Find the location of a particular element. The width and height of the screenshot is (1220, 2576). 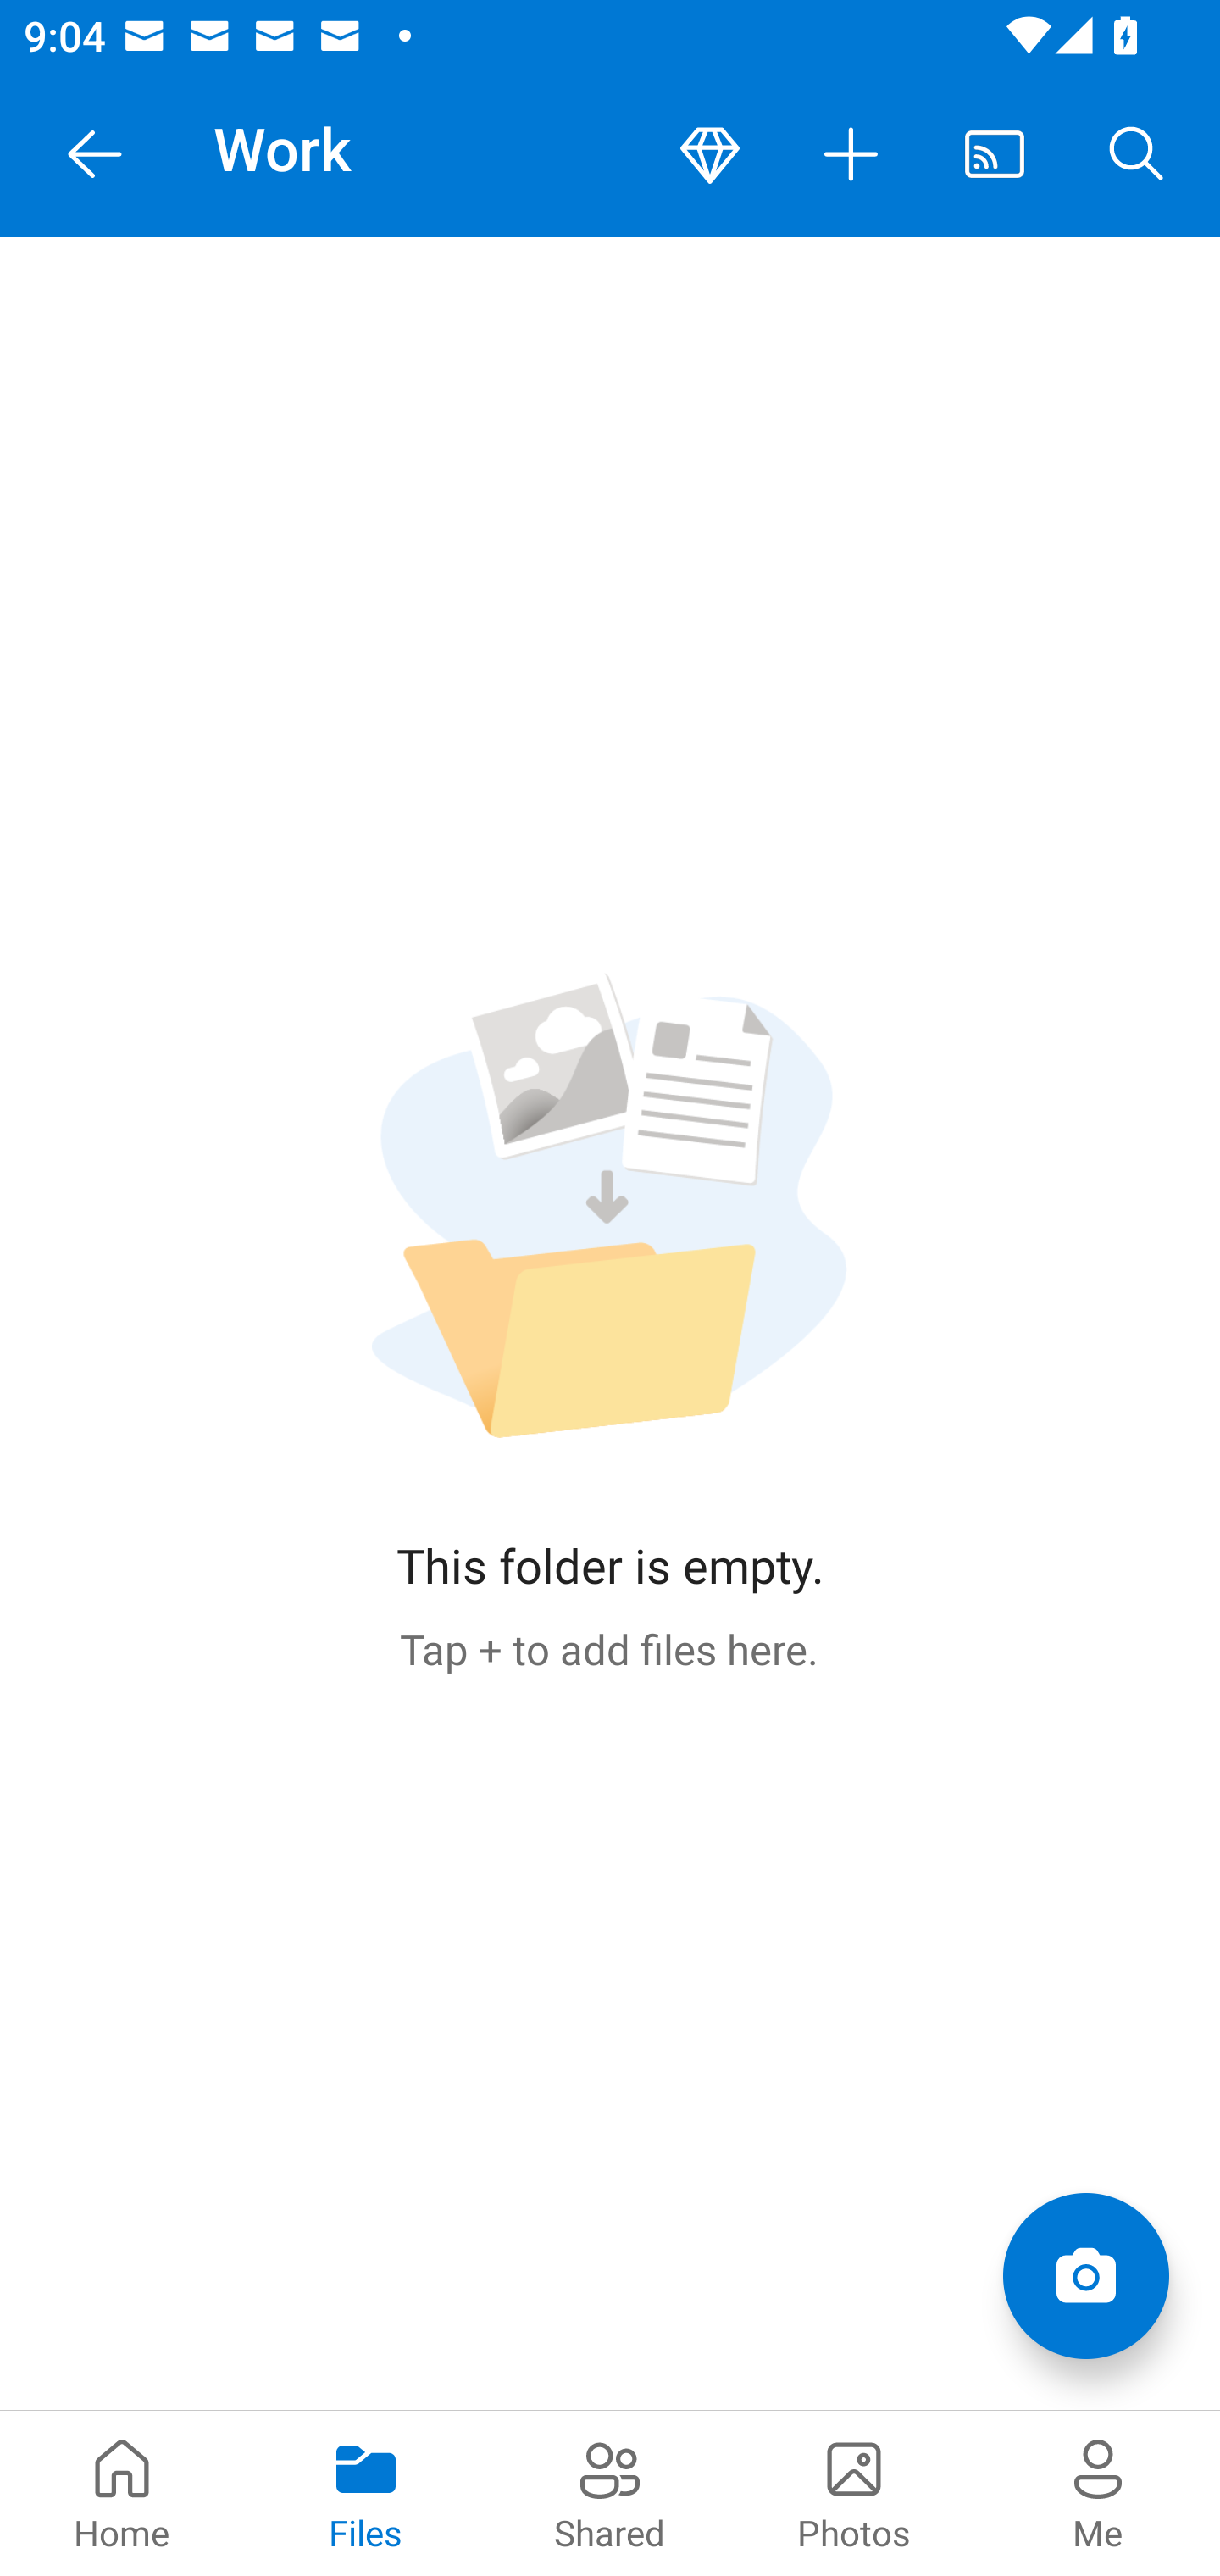

Cast. Disconnected is located at coordinates (995, 154).